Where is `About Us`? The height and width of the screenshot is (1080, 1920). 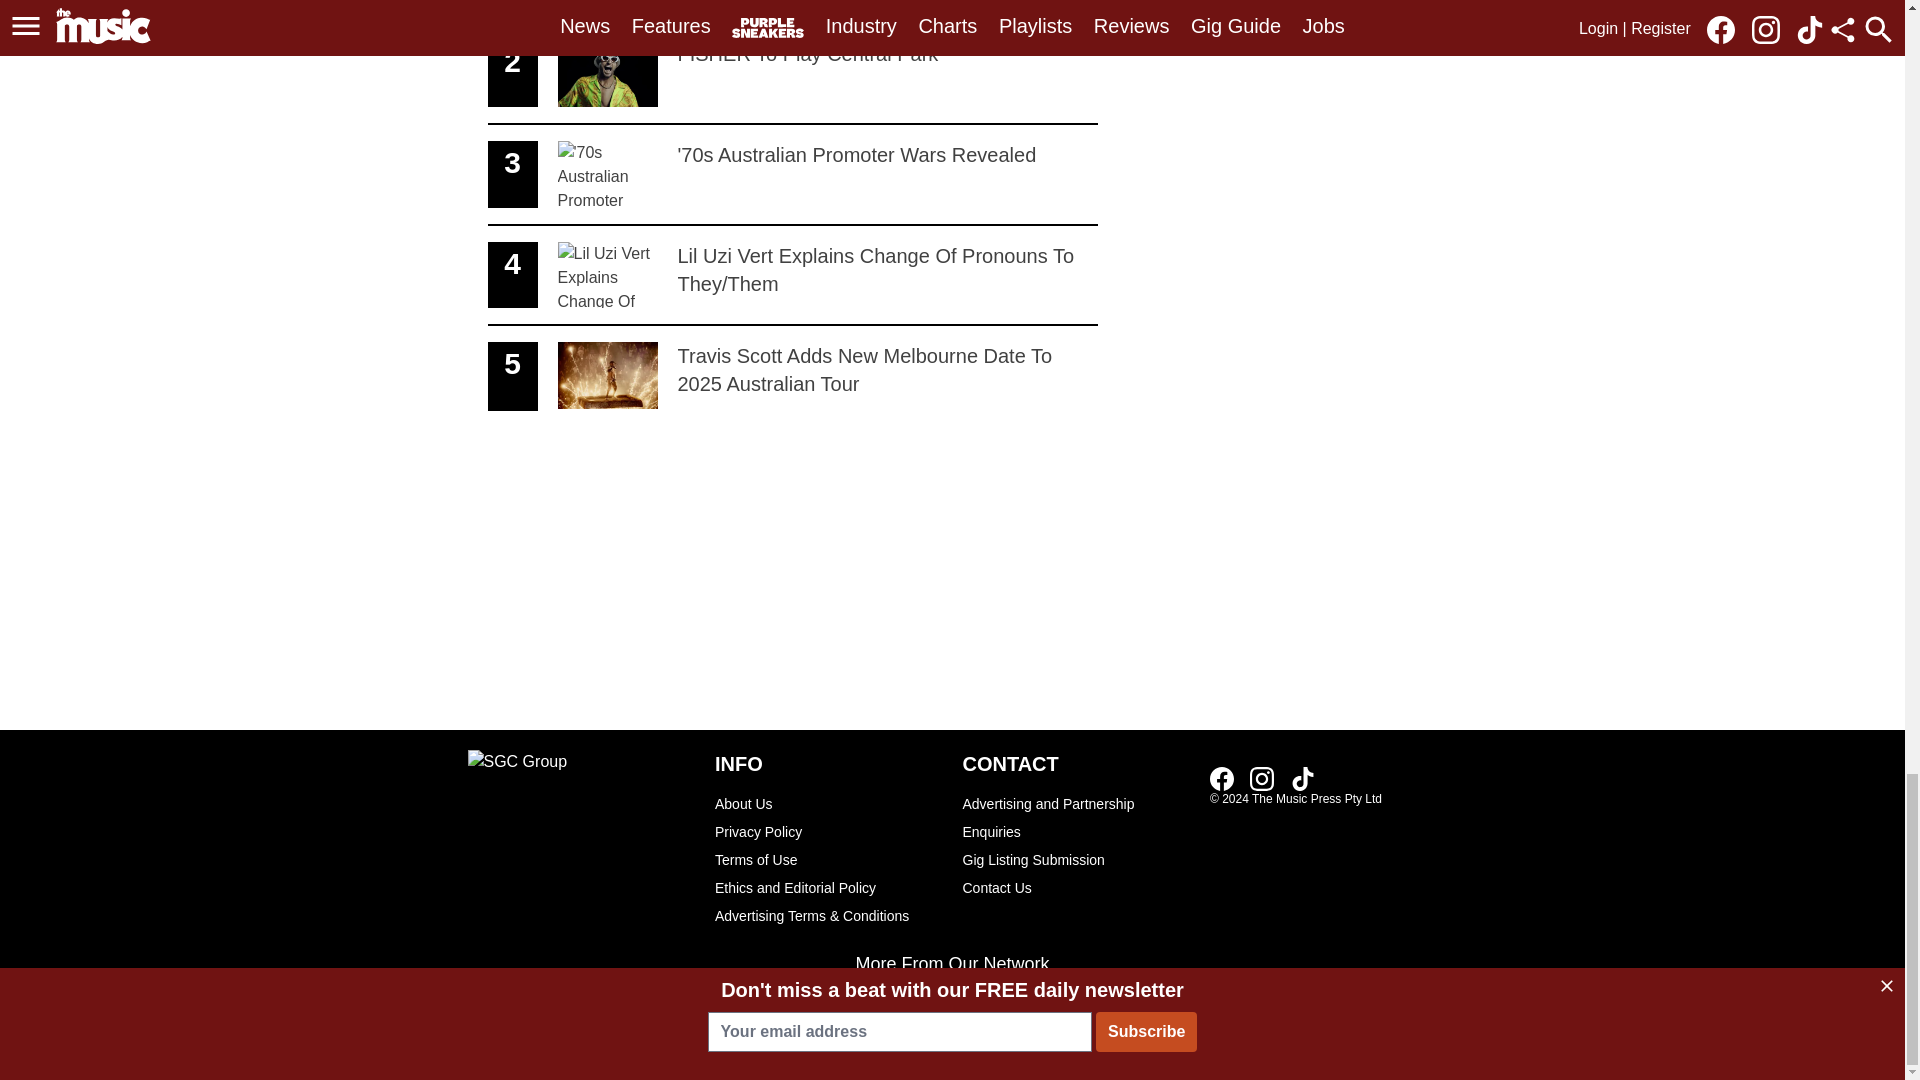 About Us is located at coordinates (792, 12).